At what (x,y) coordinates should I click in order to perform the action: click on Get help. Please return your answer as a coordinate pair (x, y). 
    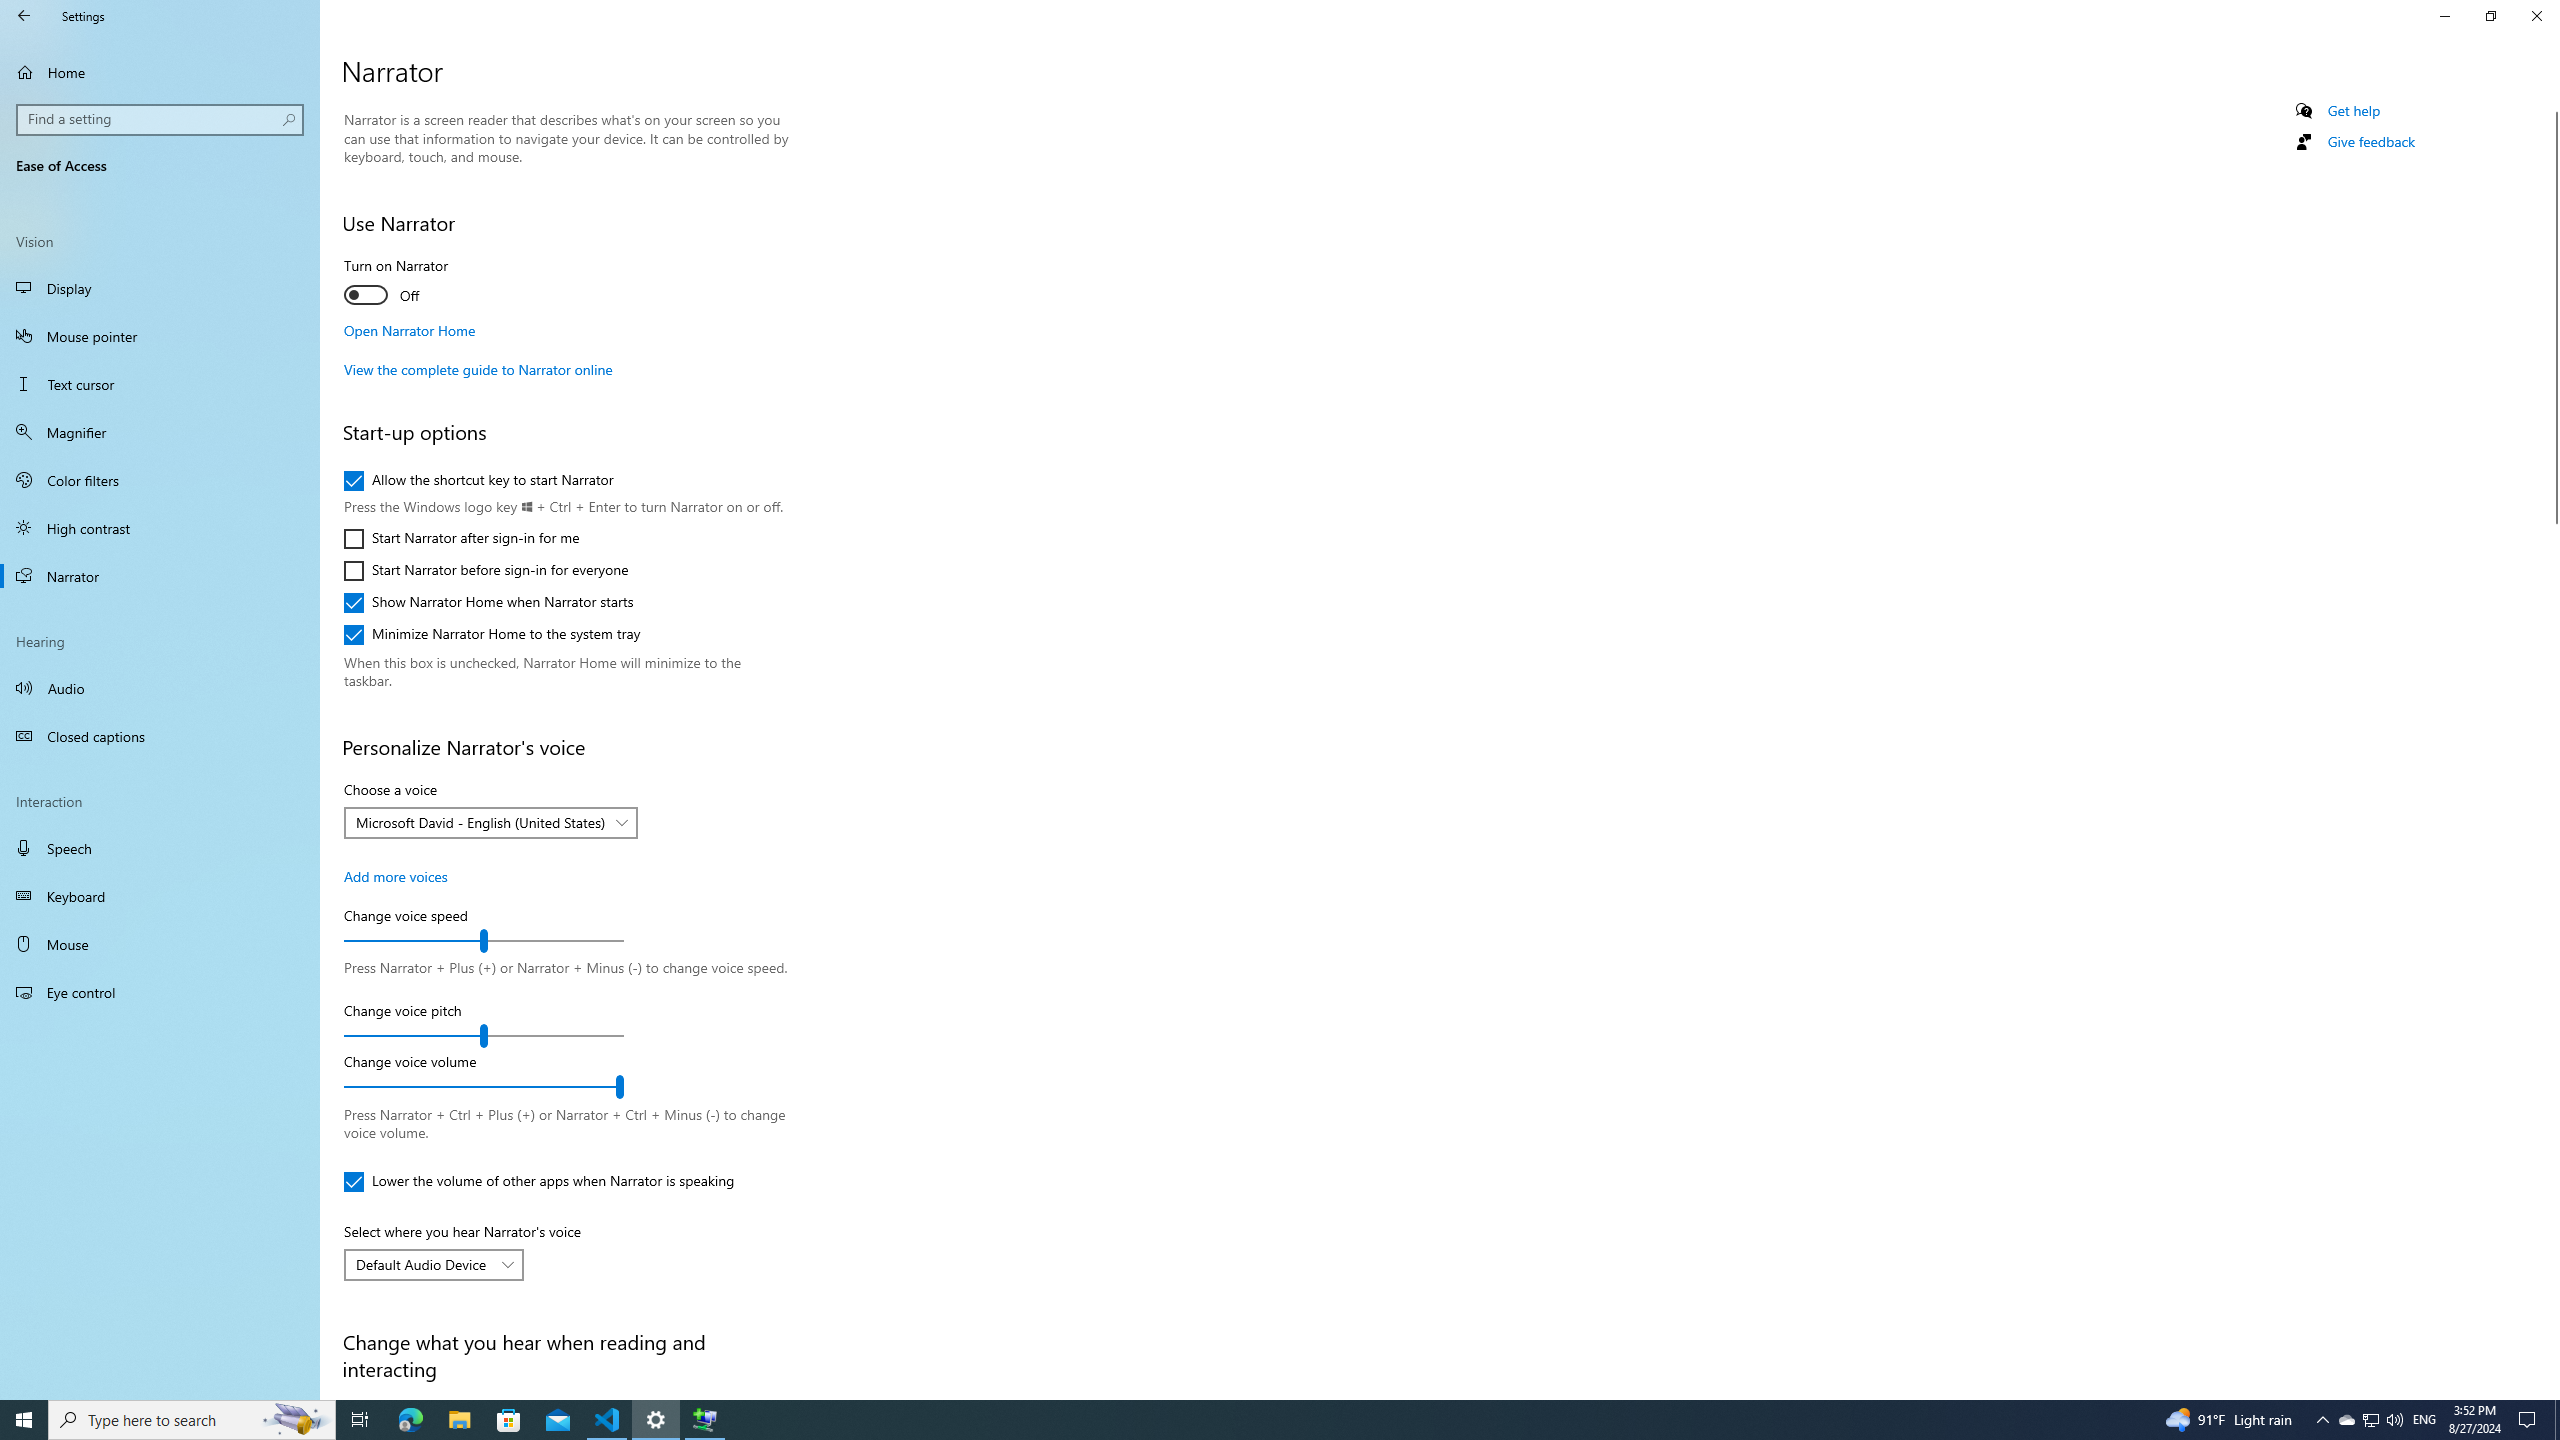
    Looking at the image, I should click on (2354, 110).